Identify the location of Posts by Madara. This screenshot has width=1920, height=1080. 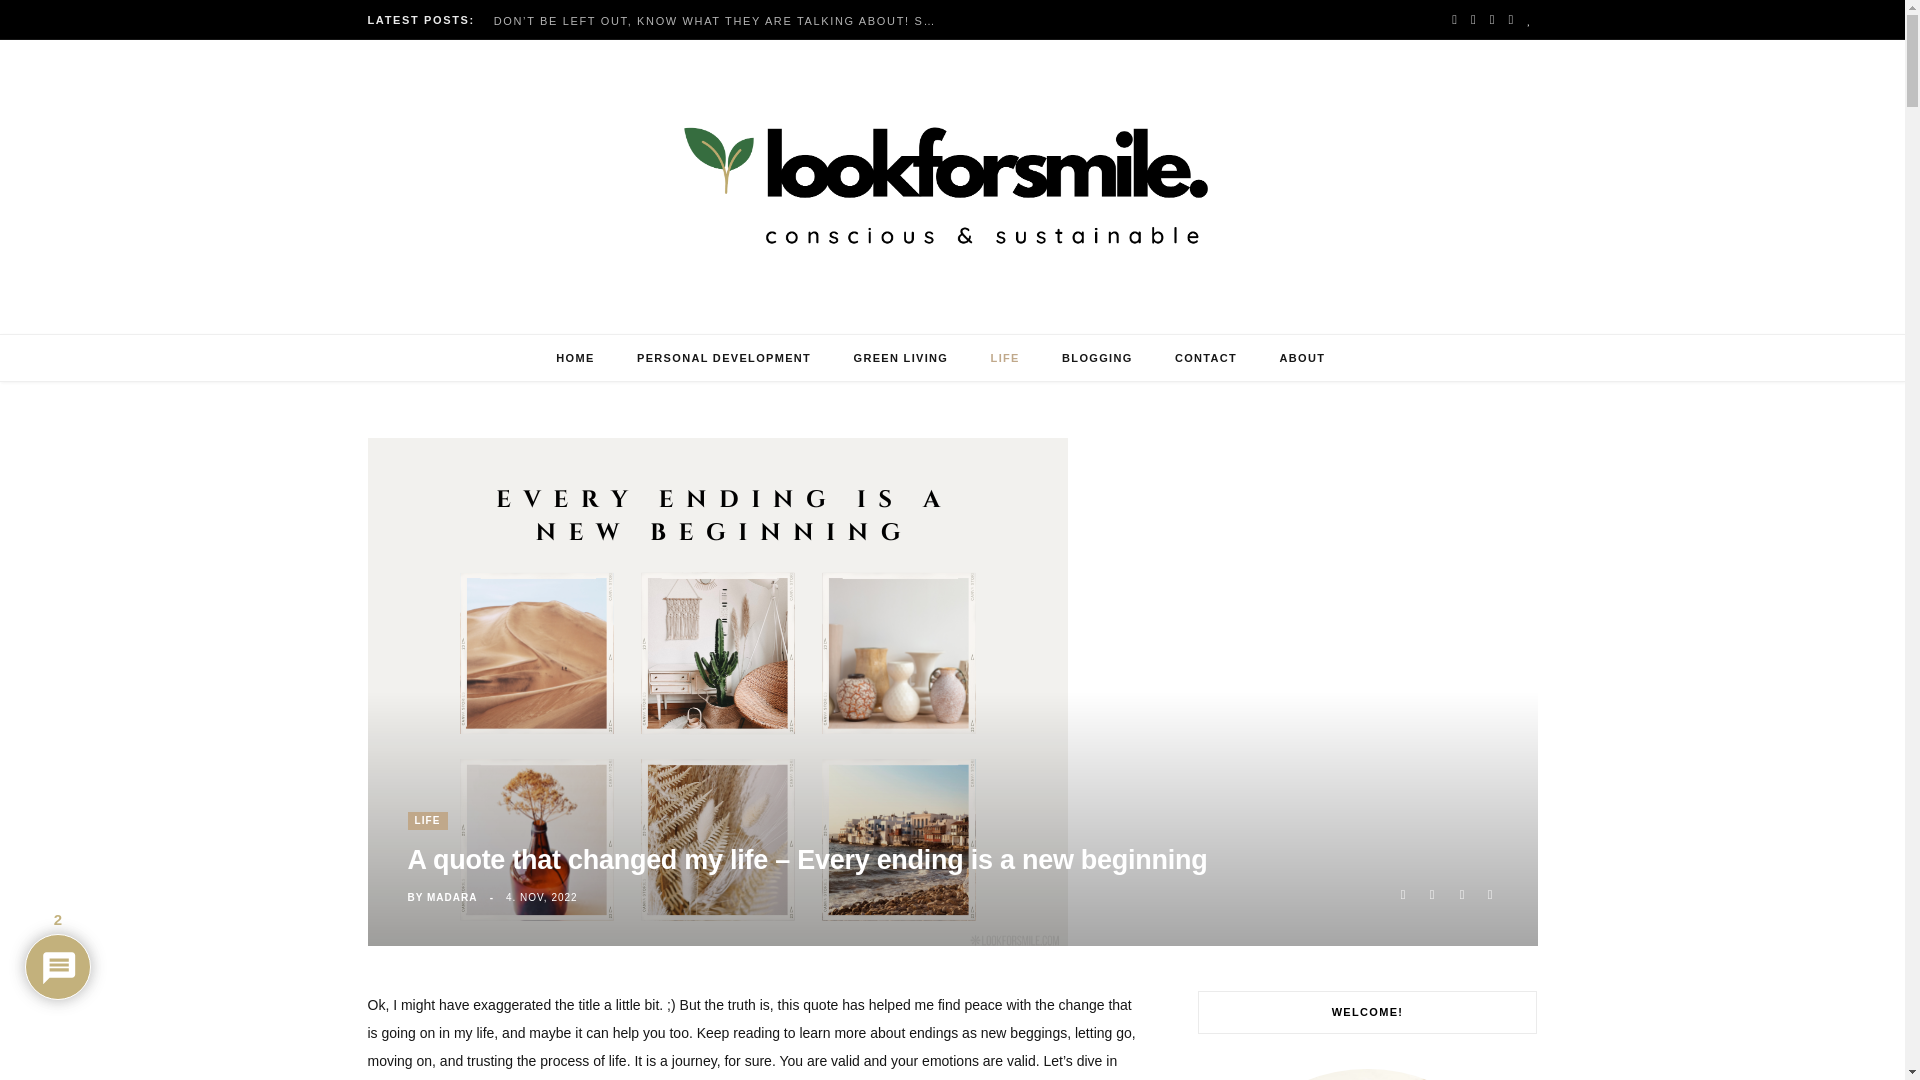
(451, 897).